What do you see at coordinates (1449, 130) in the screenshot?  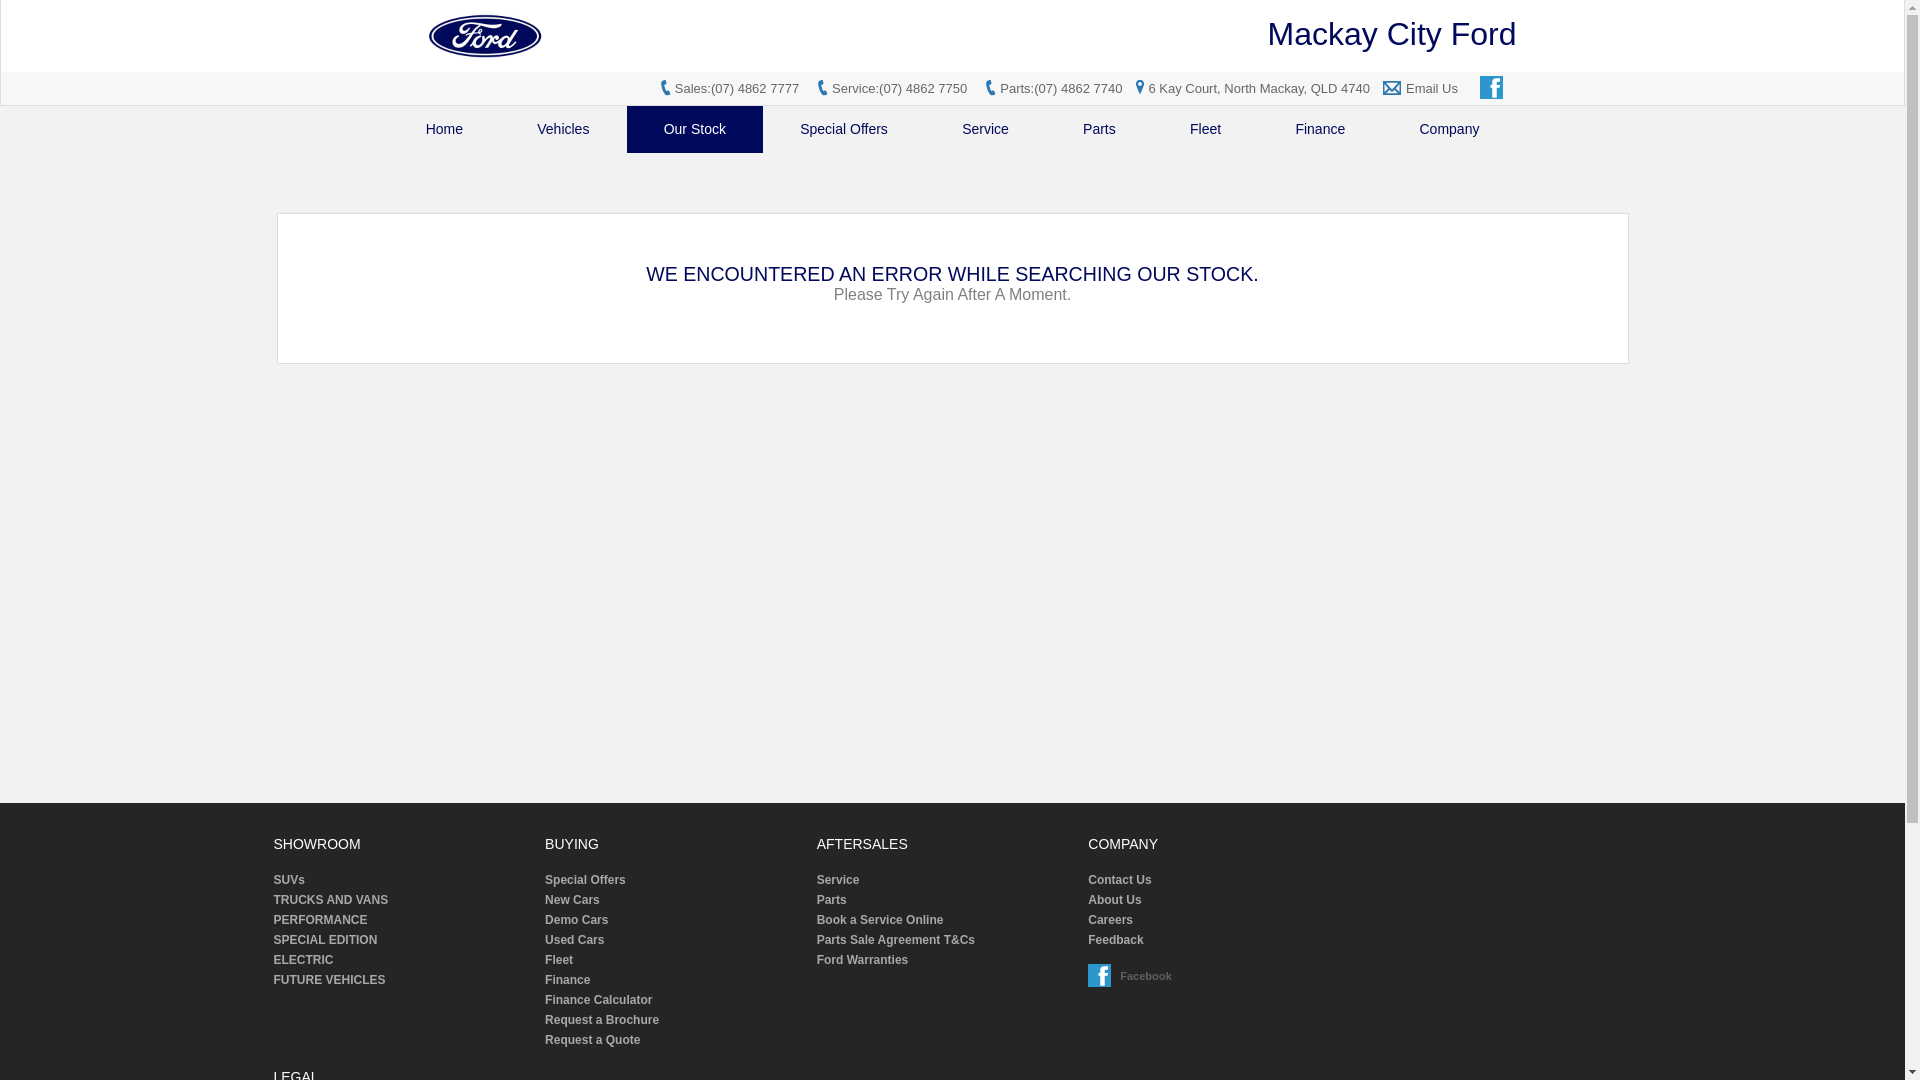 I see `Company` at bounding box center [1449, 130].